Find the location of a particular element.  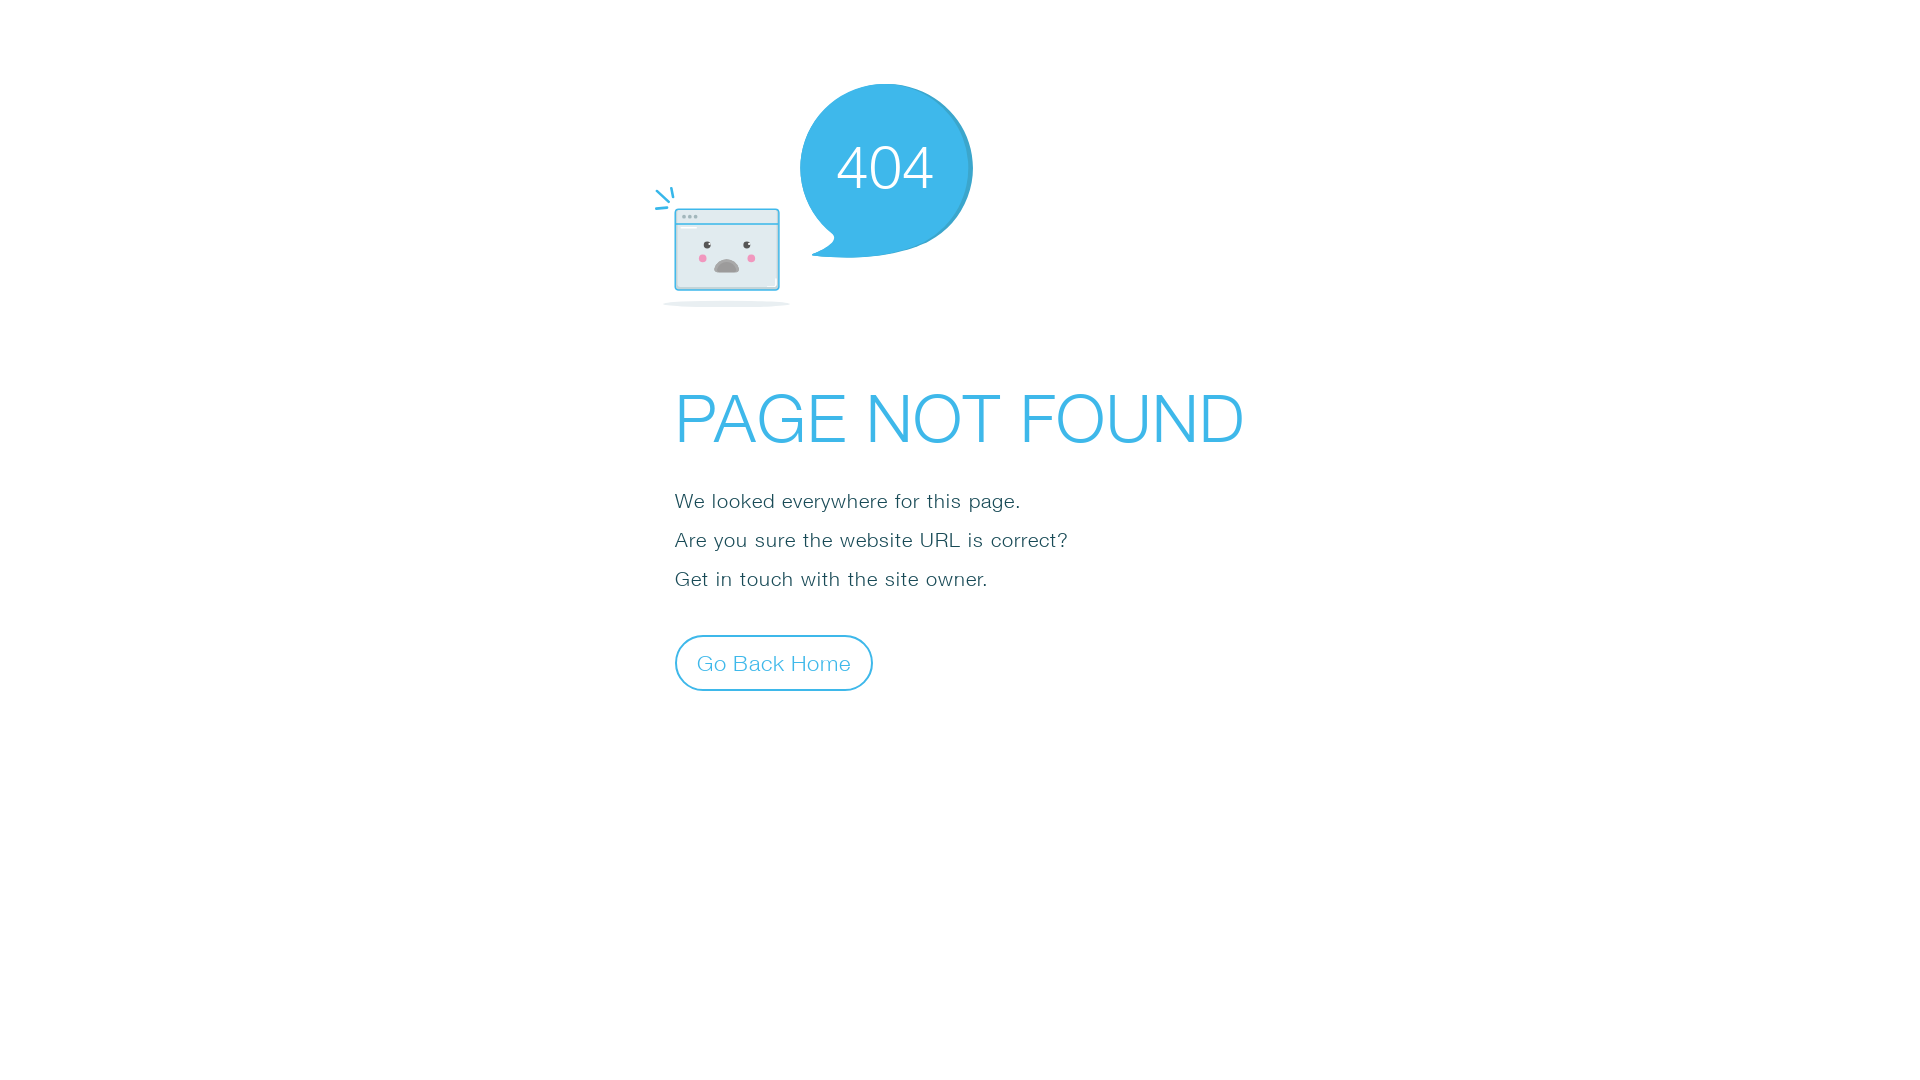

Go Back Home is located at coordinates (774, 662).